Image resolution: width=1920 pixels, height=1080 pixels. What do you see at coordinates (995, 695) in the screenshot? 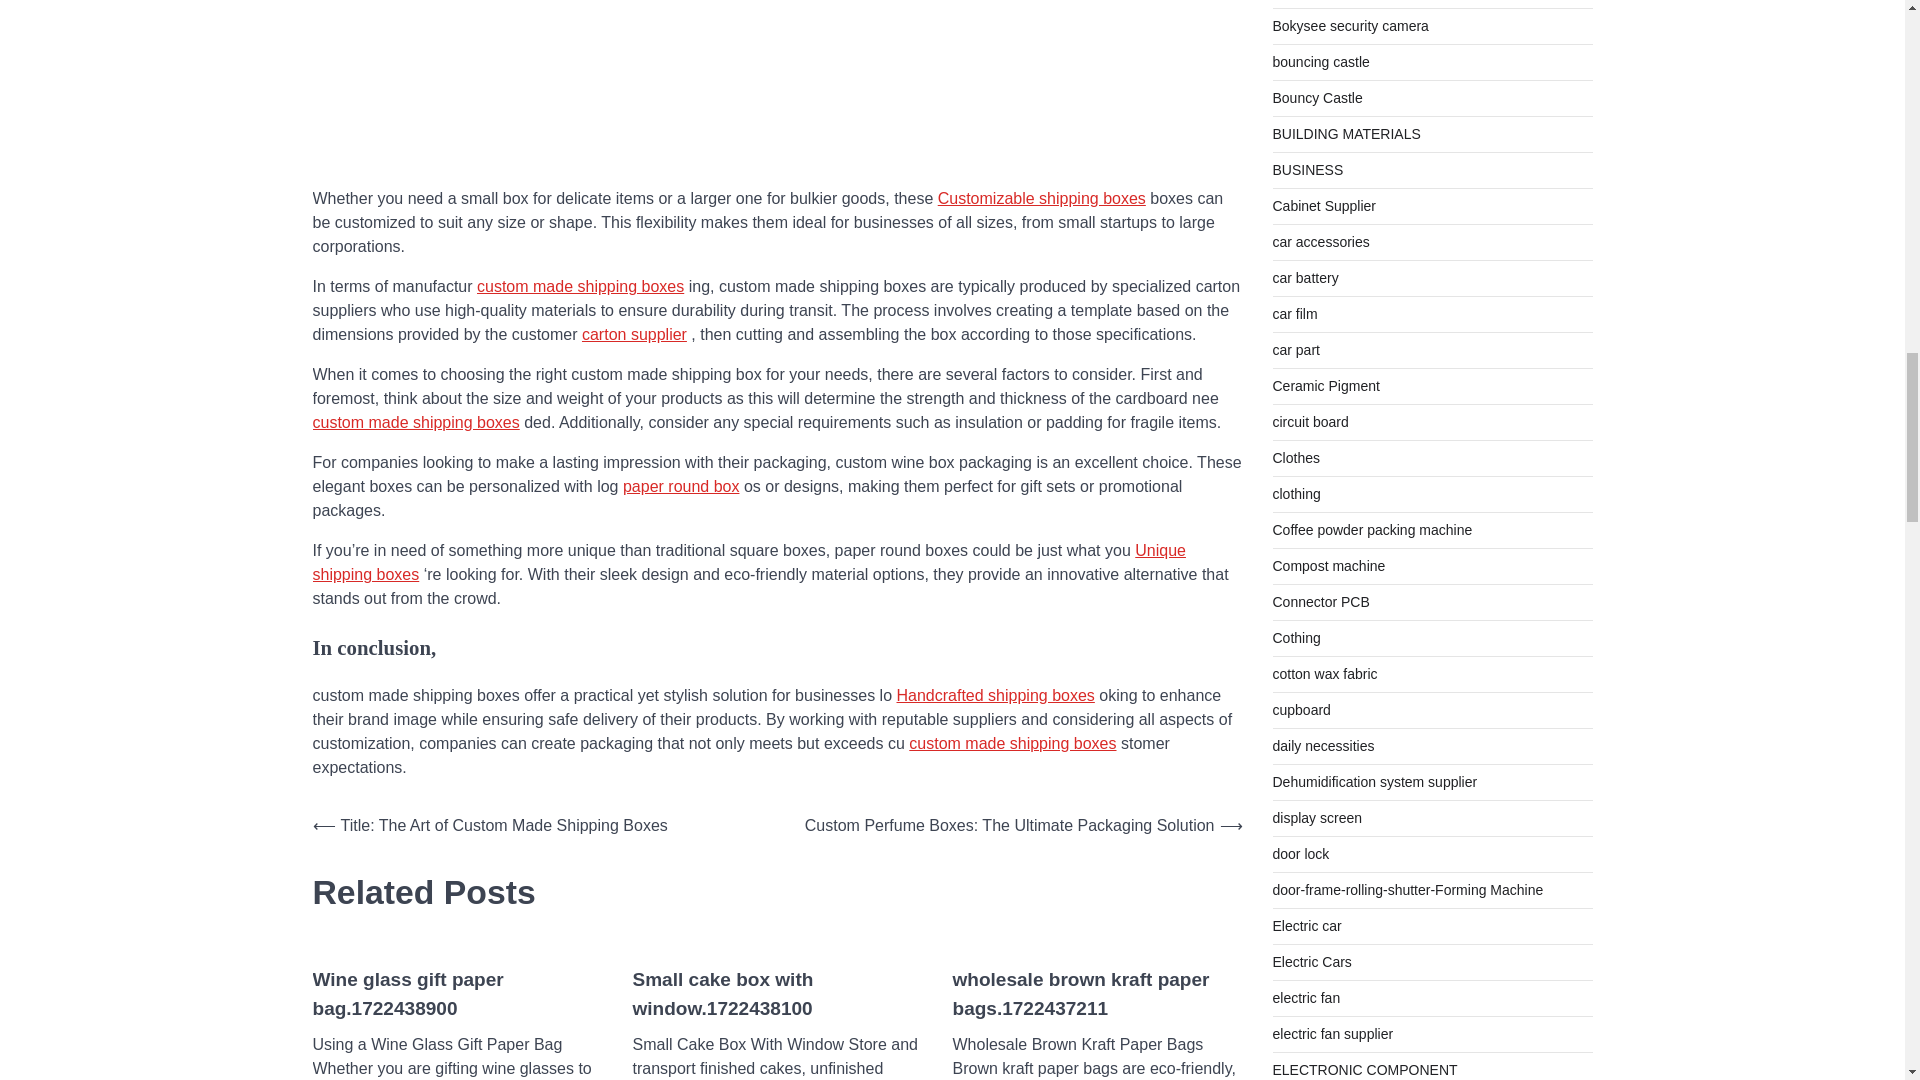
I see `Handcrafted shipping boxes` at bounding box center [995, 695].